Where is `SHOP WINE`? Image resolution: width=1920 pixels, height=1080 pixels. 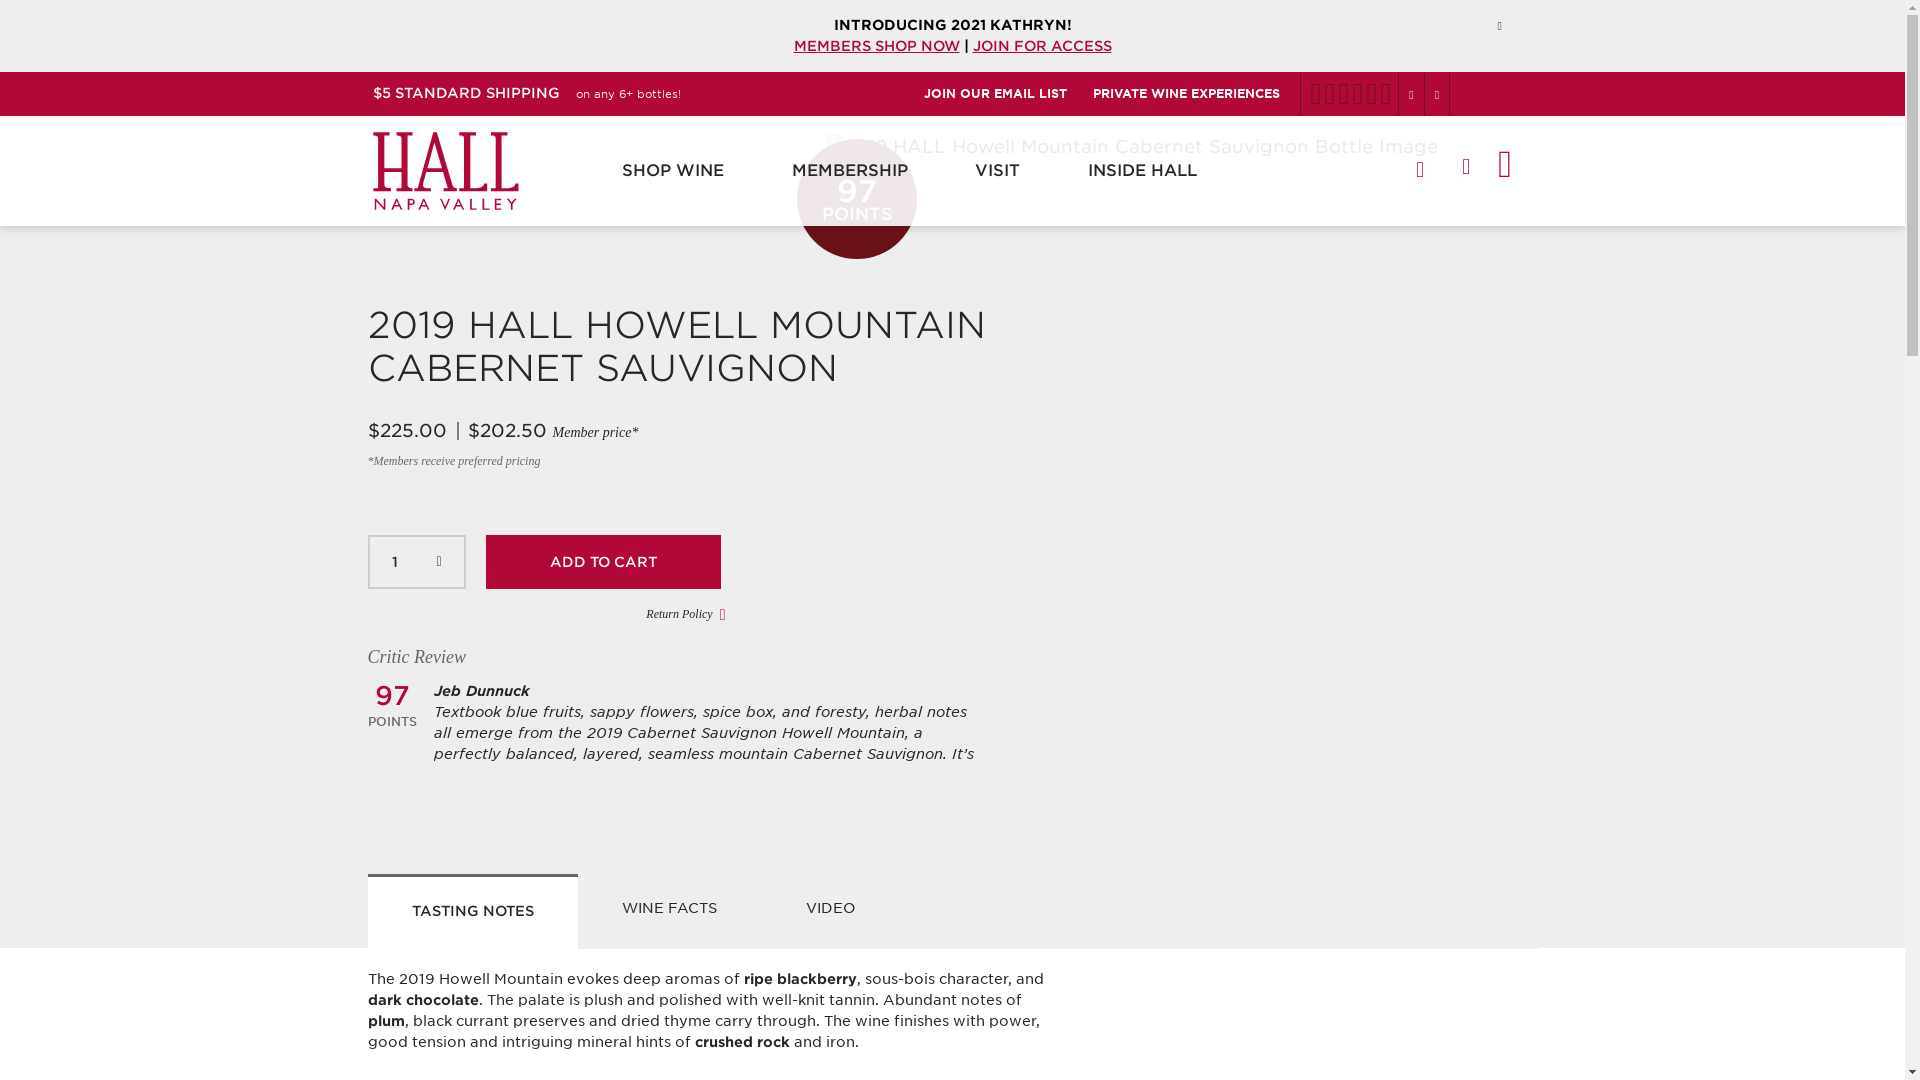
SHOP WINE is located at coordinates (672, 170).